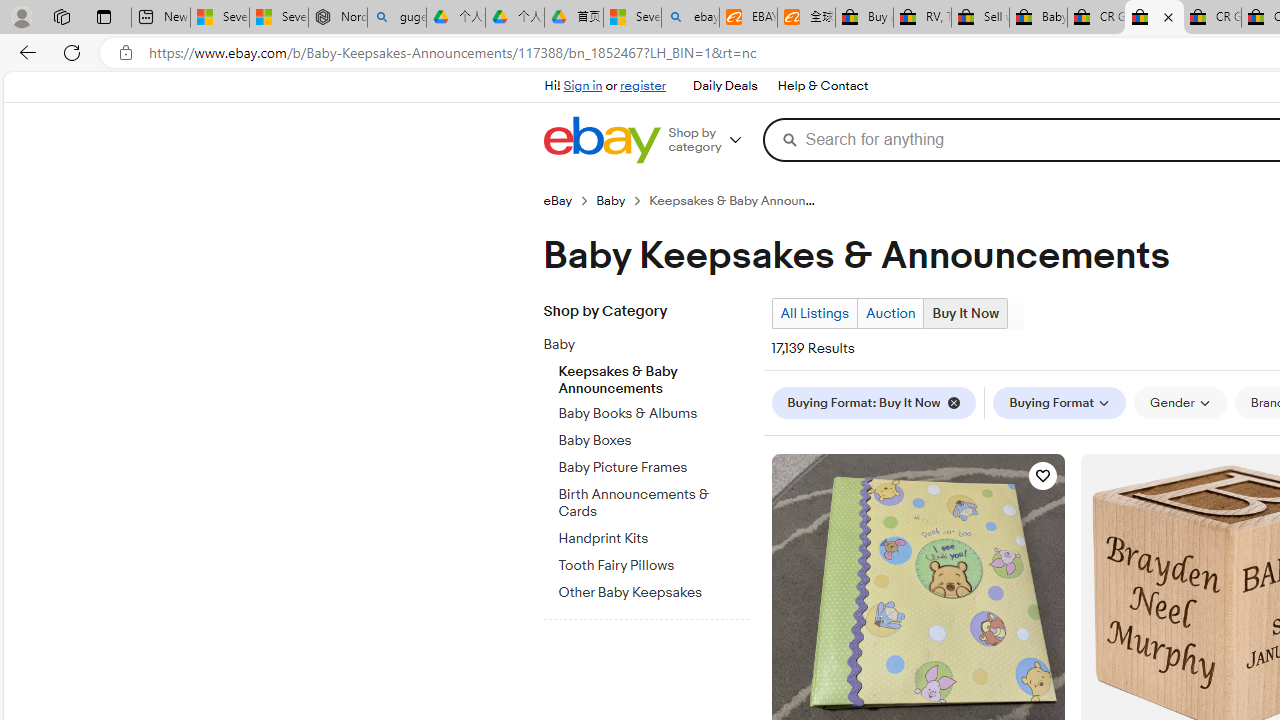 The width and height of the screenshot is (1280, 720). Describe the element at coordinates (653, 504) in the screenshot. I see `Birth Announcements & Cards` at that location.